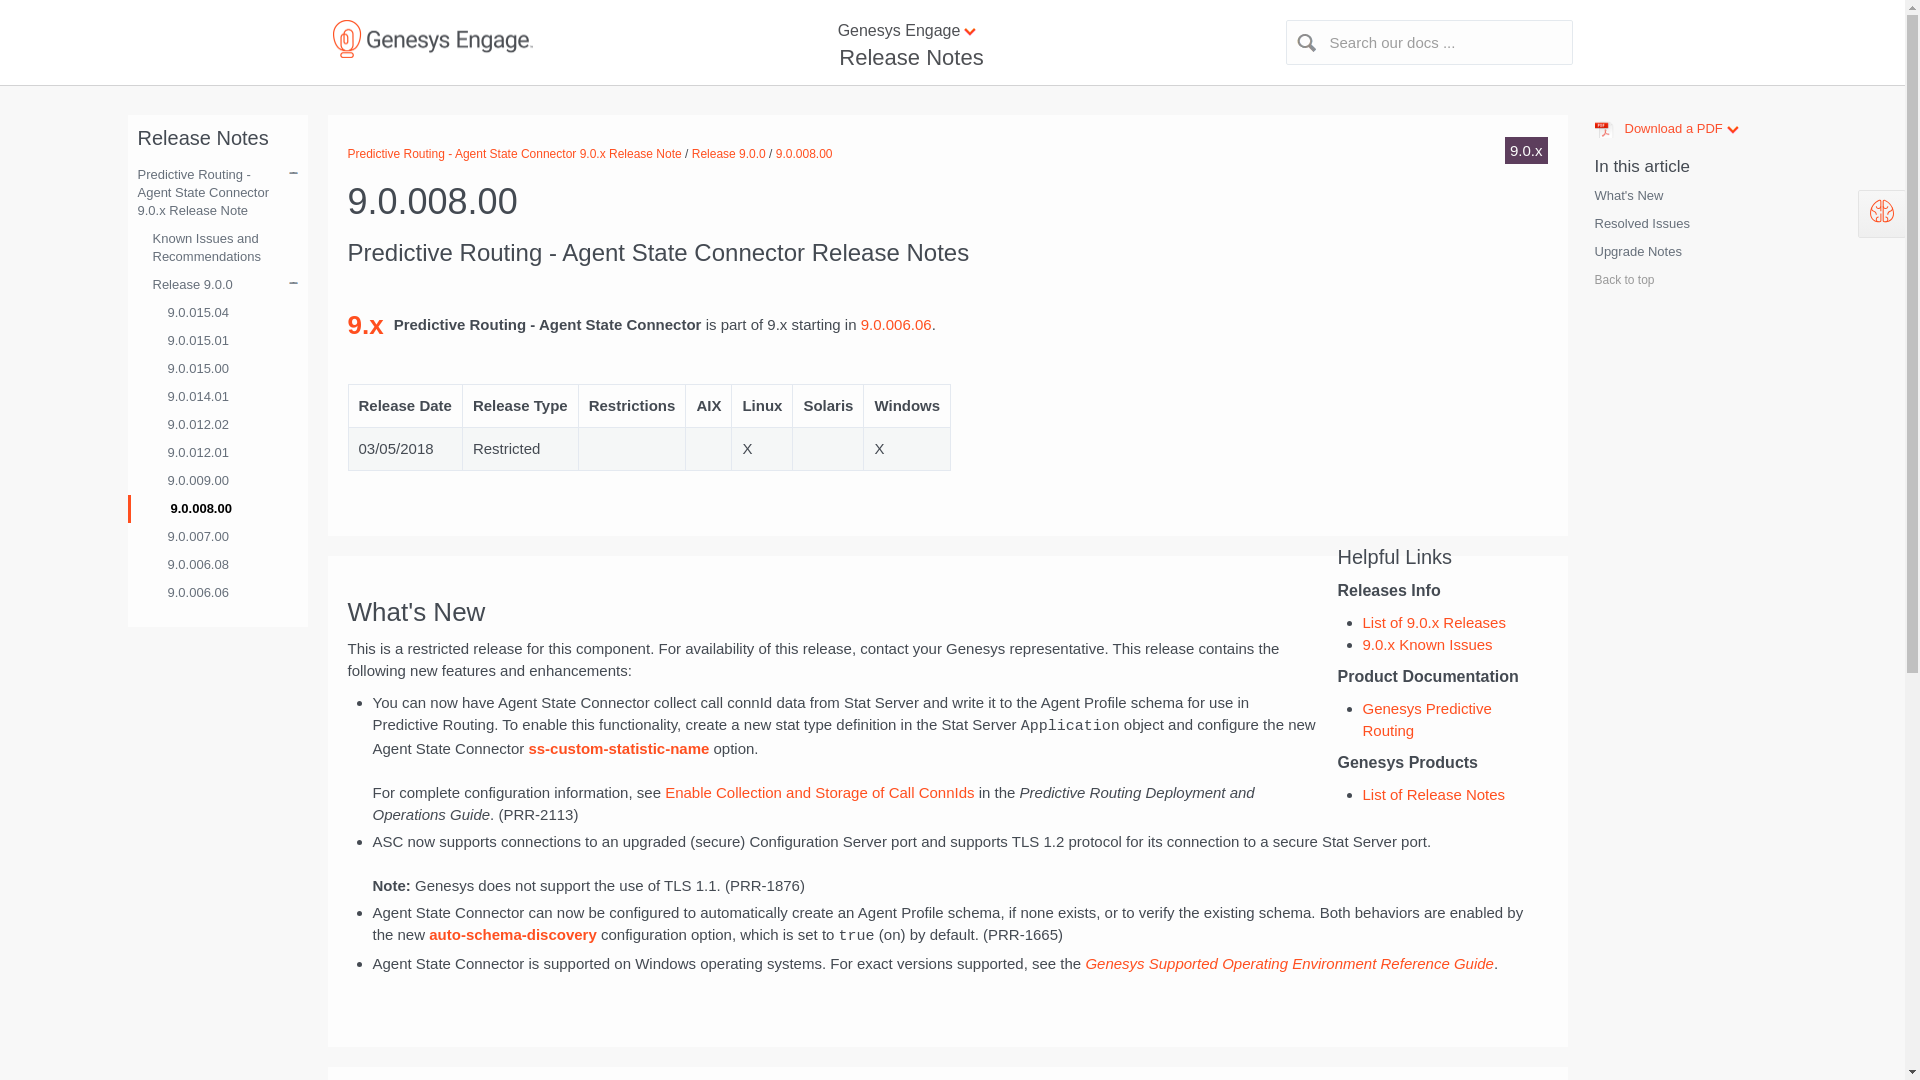 The image size is (1920, 1080). I want to click on Upgrade Notes, so click(1638, 224).